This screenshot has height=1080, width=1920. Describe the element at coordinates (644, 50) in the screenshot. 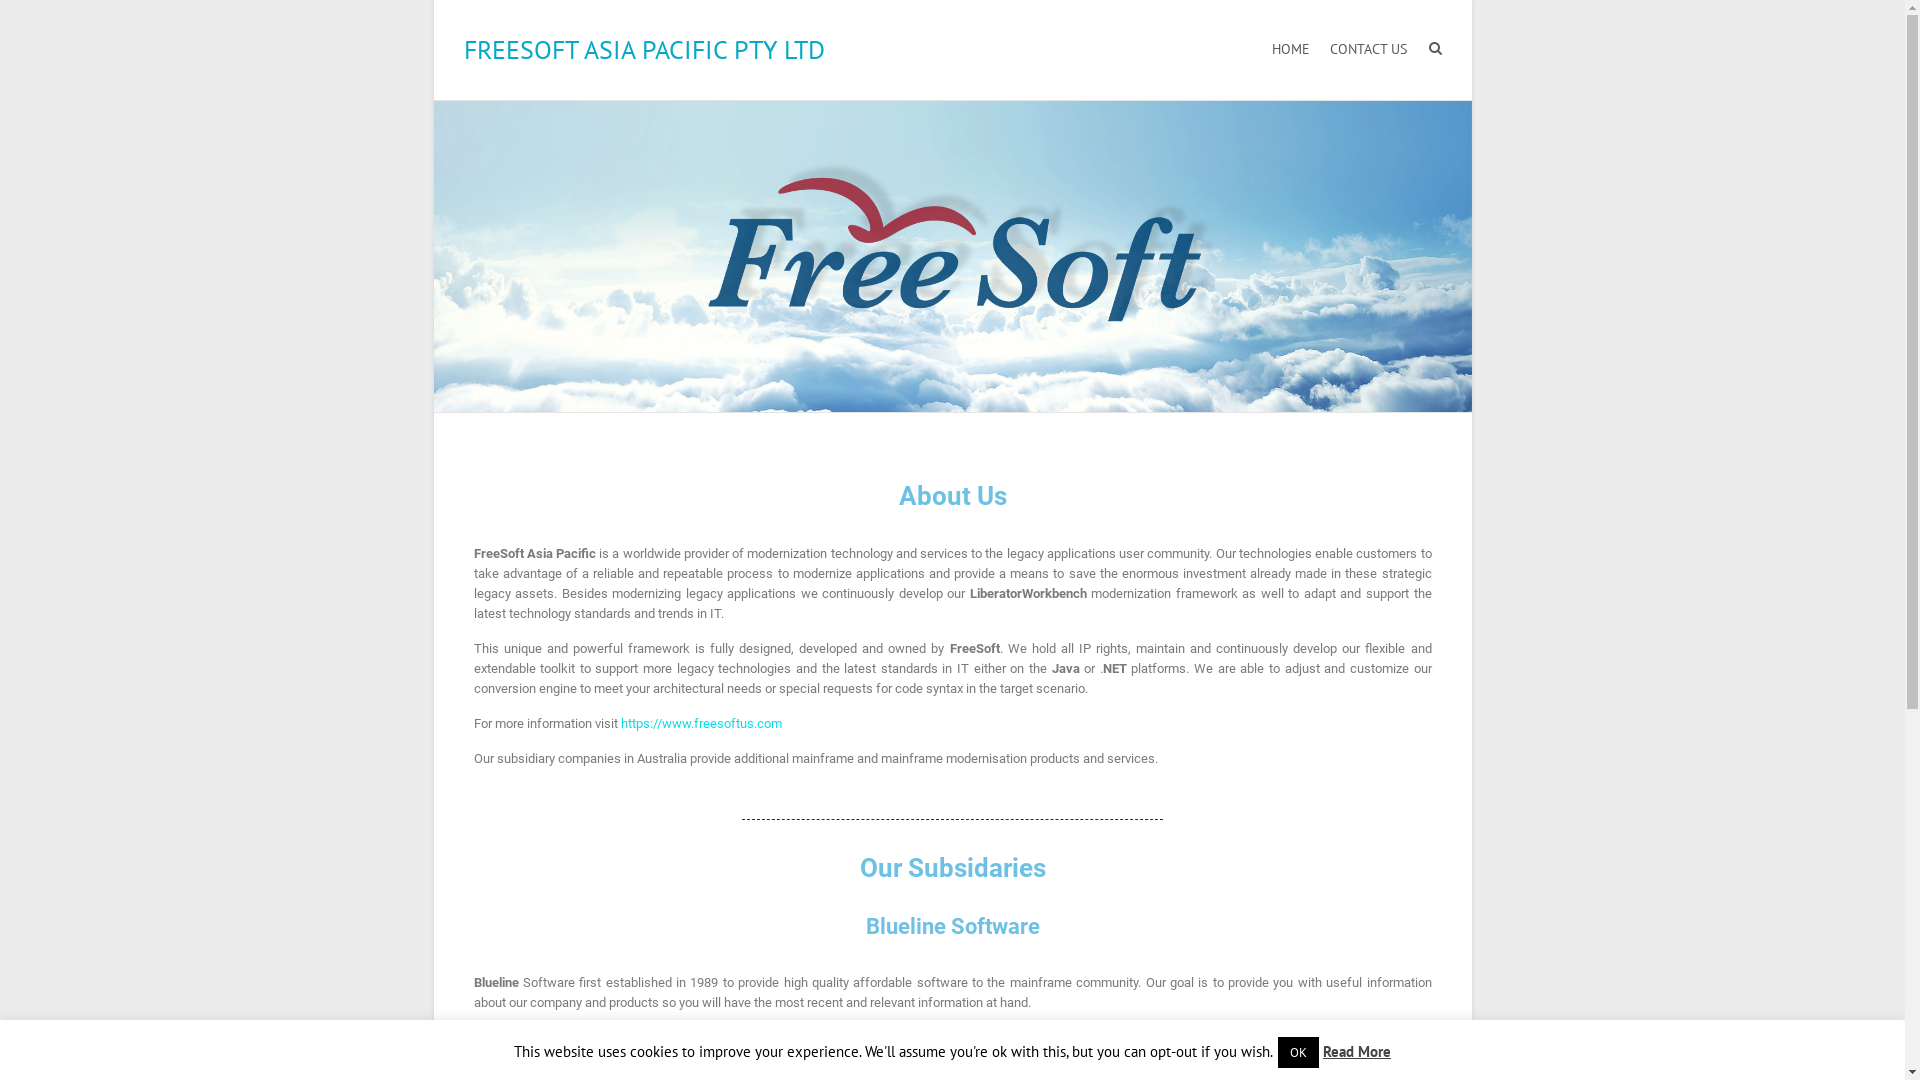

I see `FREESOFT ASIA PACIFIC PTY LTD` at that location.